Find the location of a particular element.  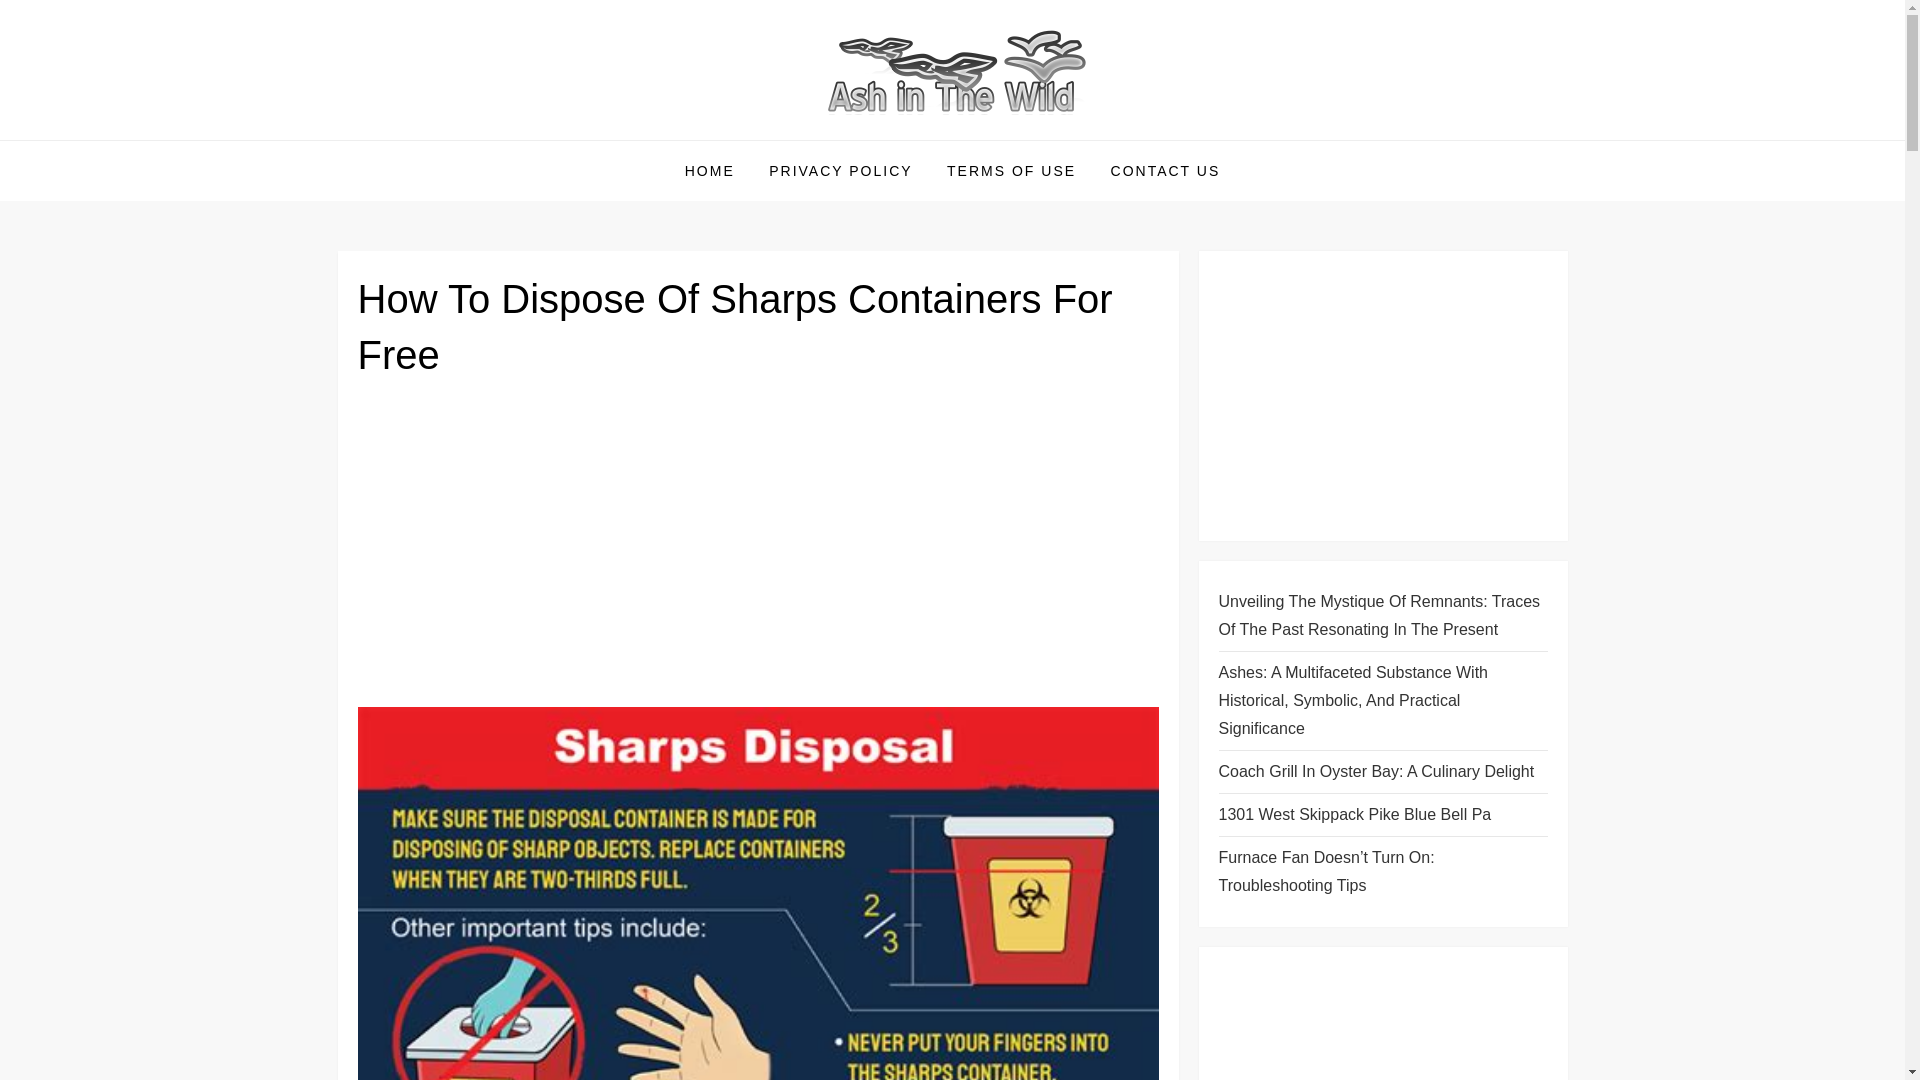

Advertisement is located at coordinates (1382, 396).